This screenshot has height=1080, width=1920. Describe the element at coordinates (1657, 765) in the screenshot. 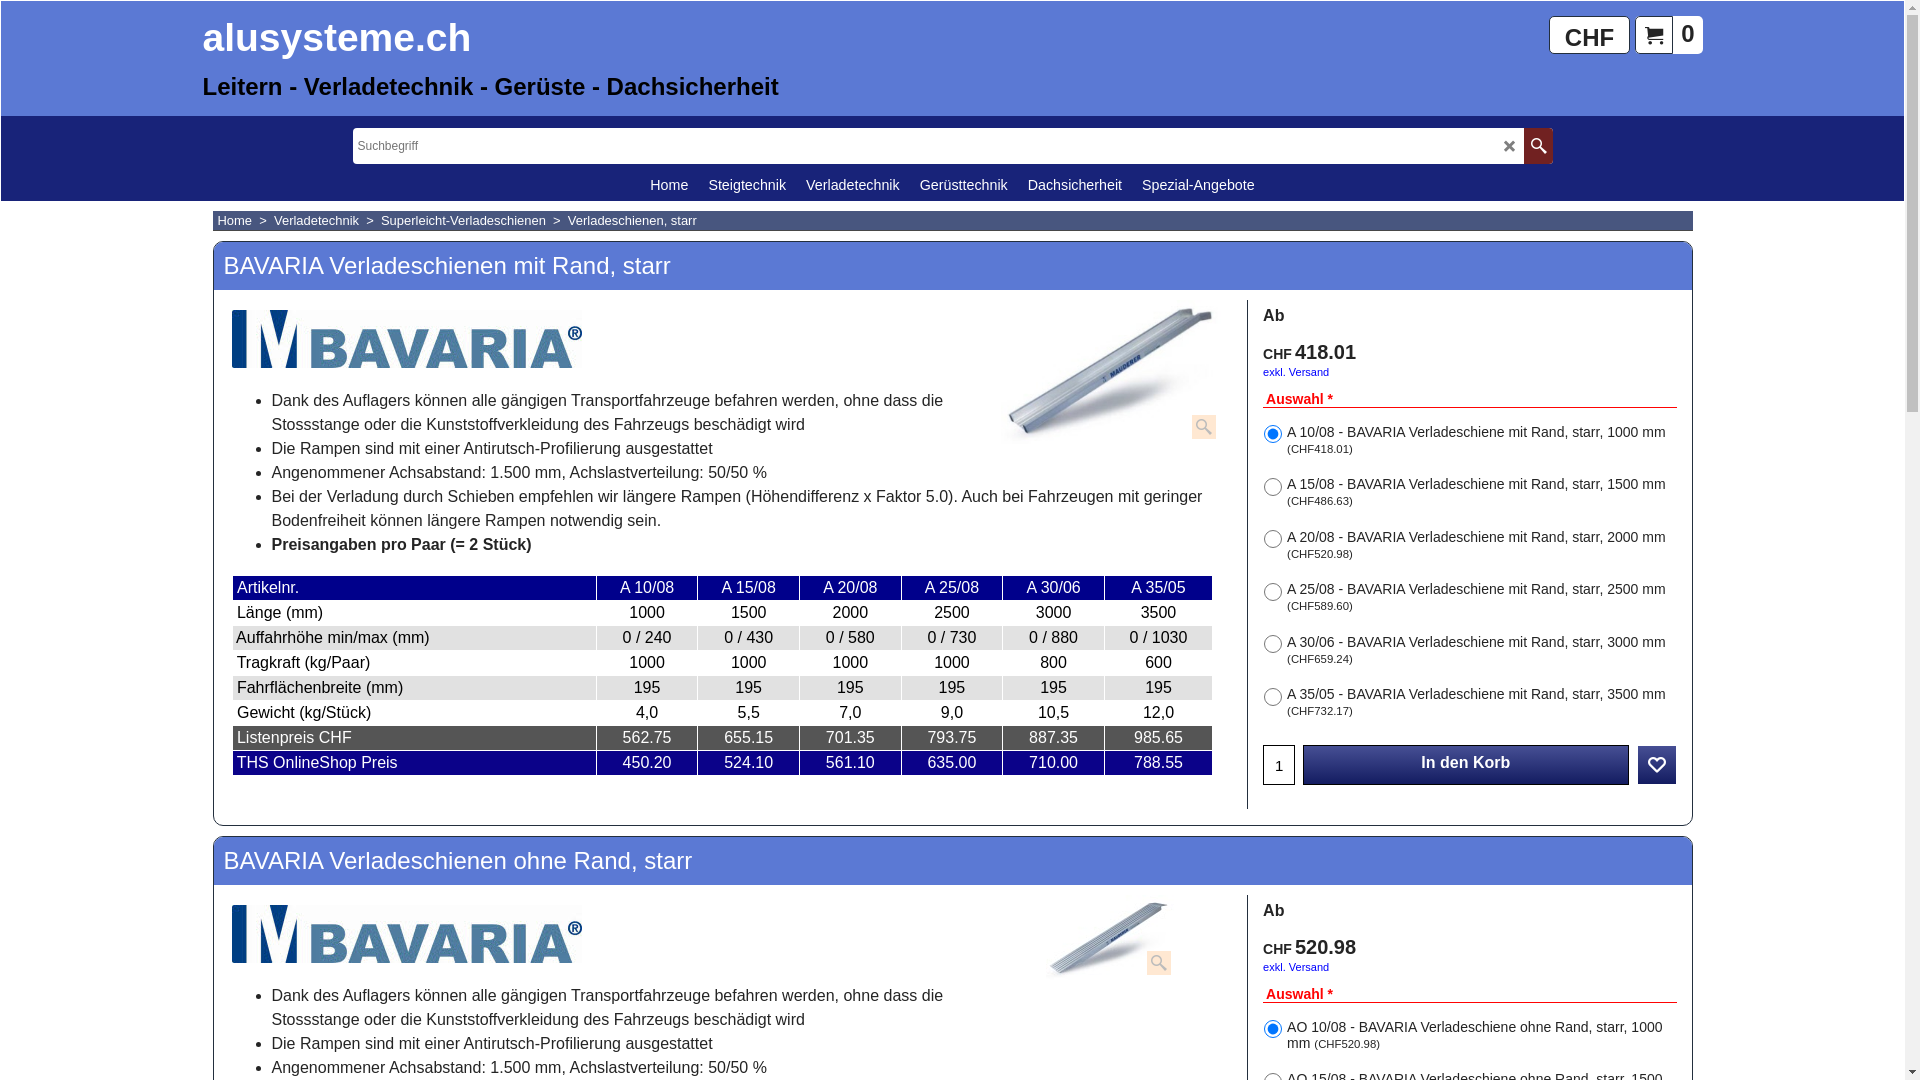

I see `Favoriten` at that location.